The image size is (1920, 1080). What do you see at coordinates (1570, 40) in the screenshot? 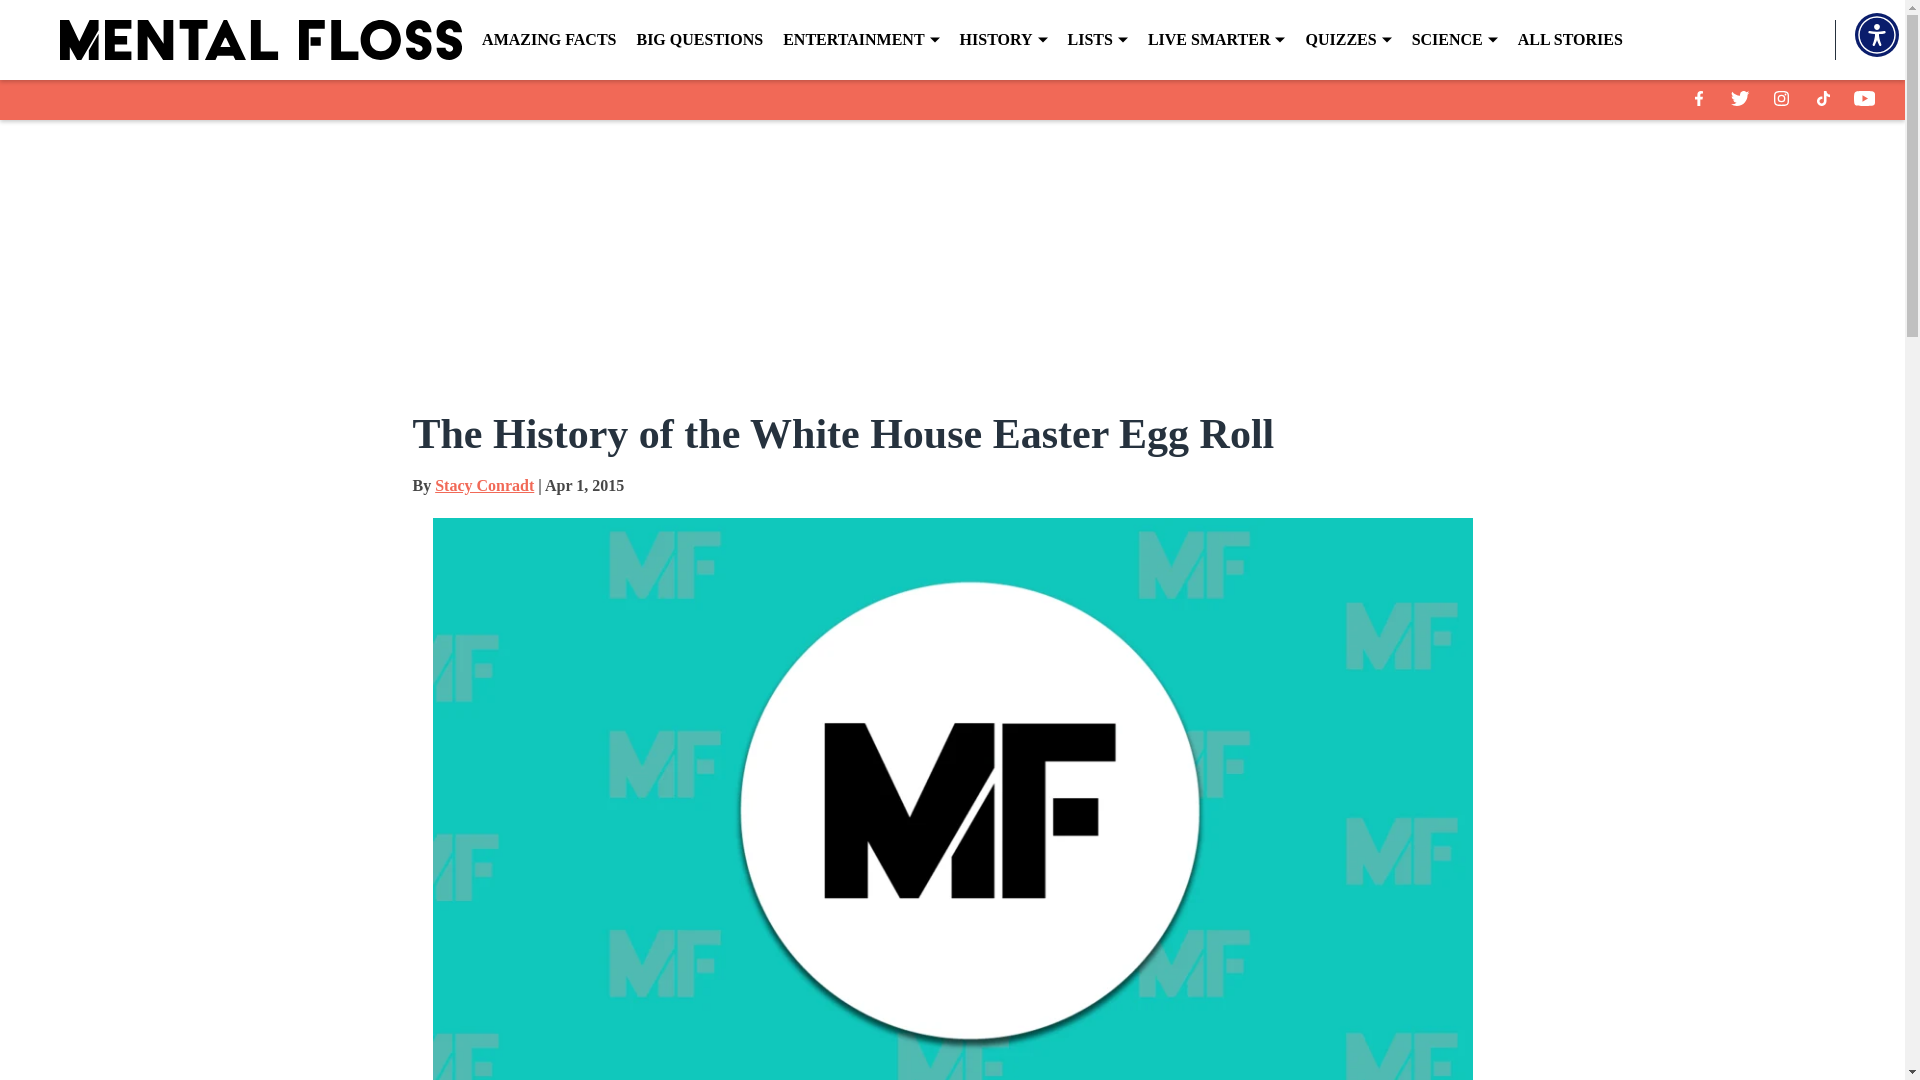
I see `ALL STORIES` at bounding box center [1570, 40].